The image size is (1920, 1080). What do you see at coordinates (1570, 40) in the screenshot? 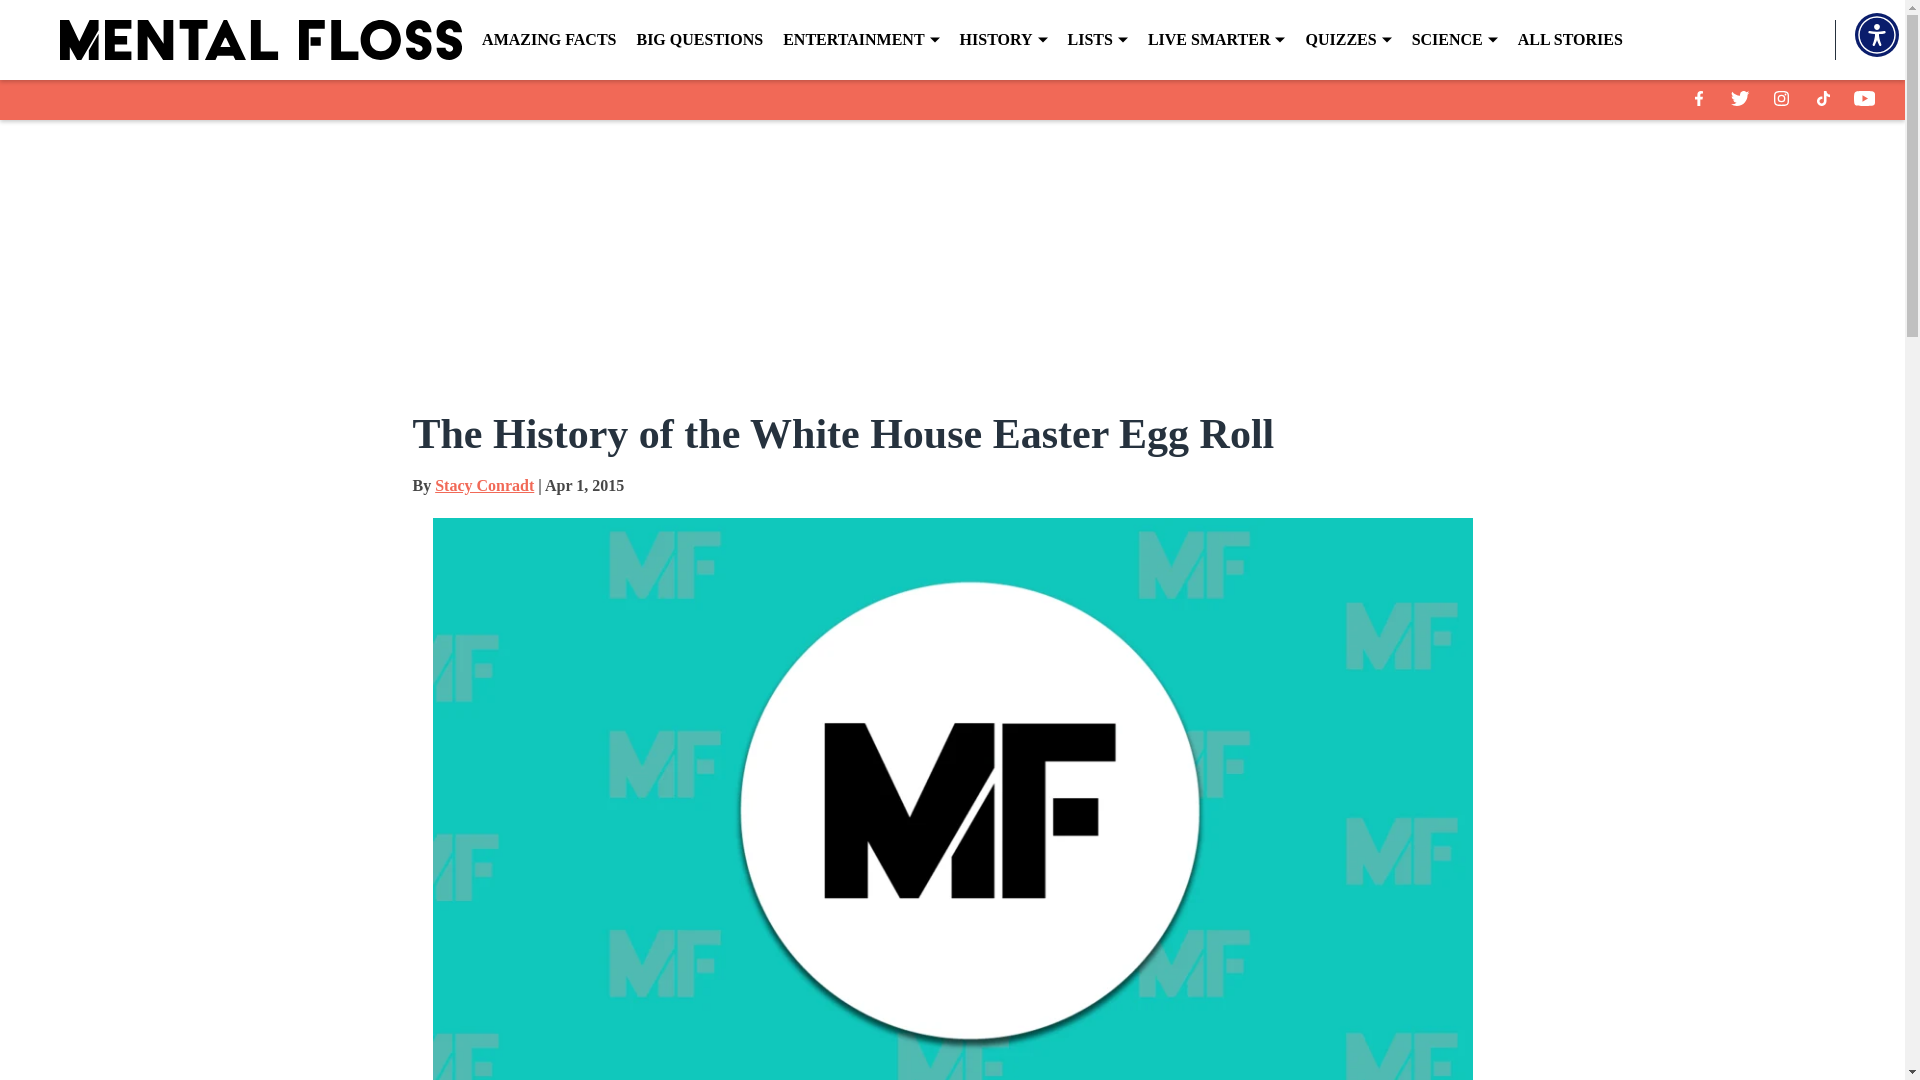
I see `ALL STORIES` at bounding box center [1570, 40].